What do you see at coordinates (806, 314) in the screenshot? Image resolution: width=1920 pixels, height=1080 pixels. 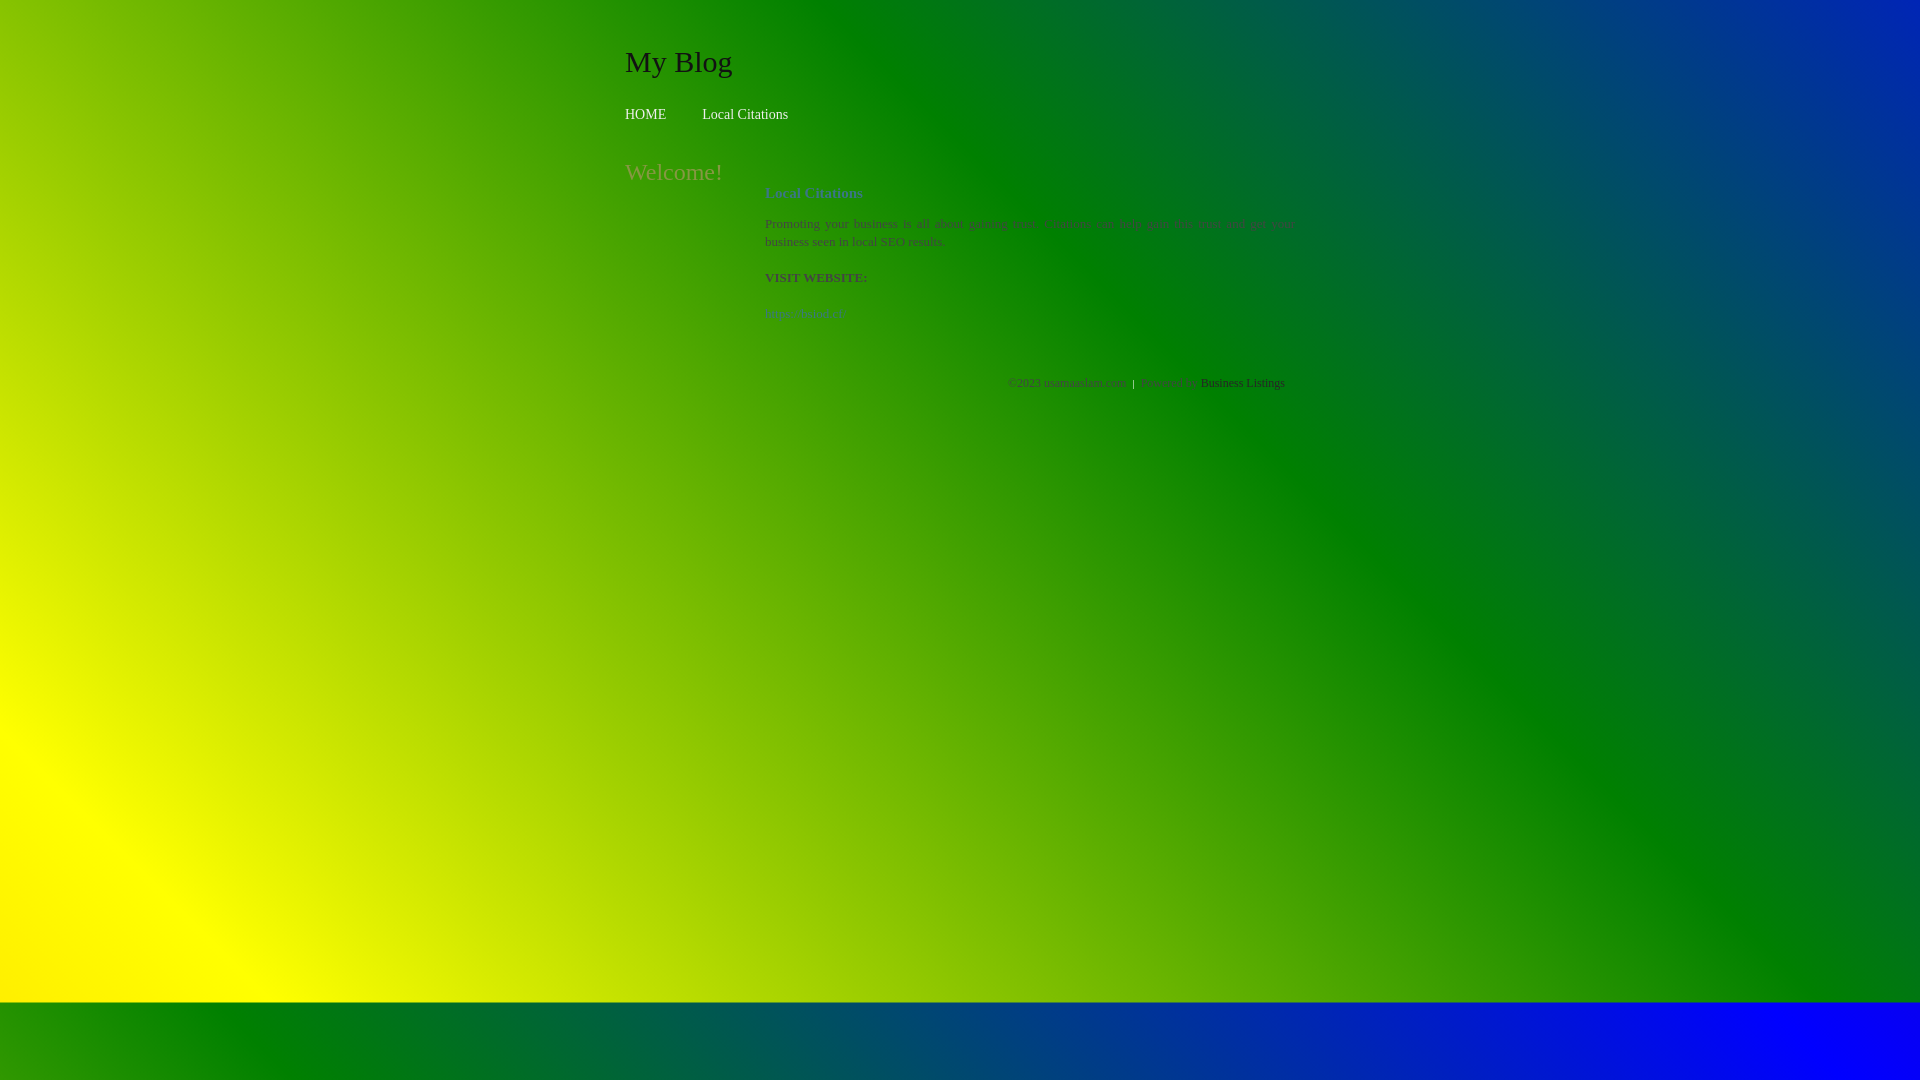 I see `https://bsiod.cf/` at bounding box center [806, 314].